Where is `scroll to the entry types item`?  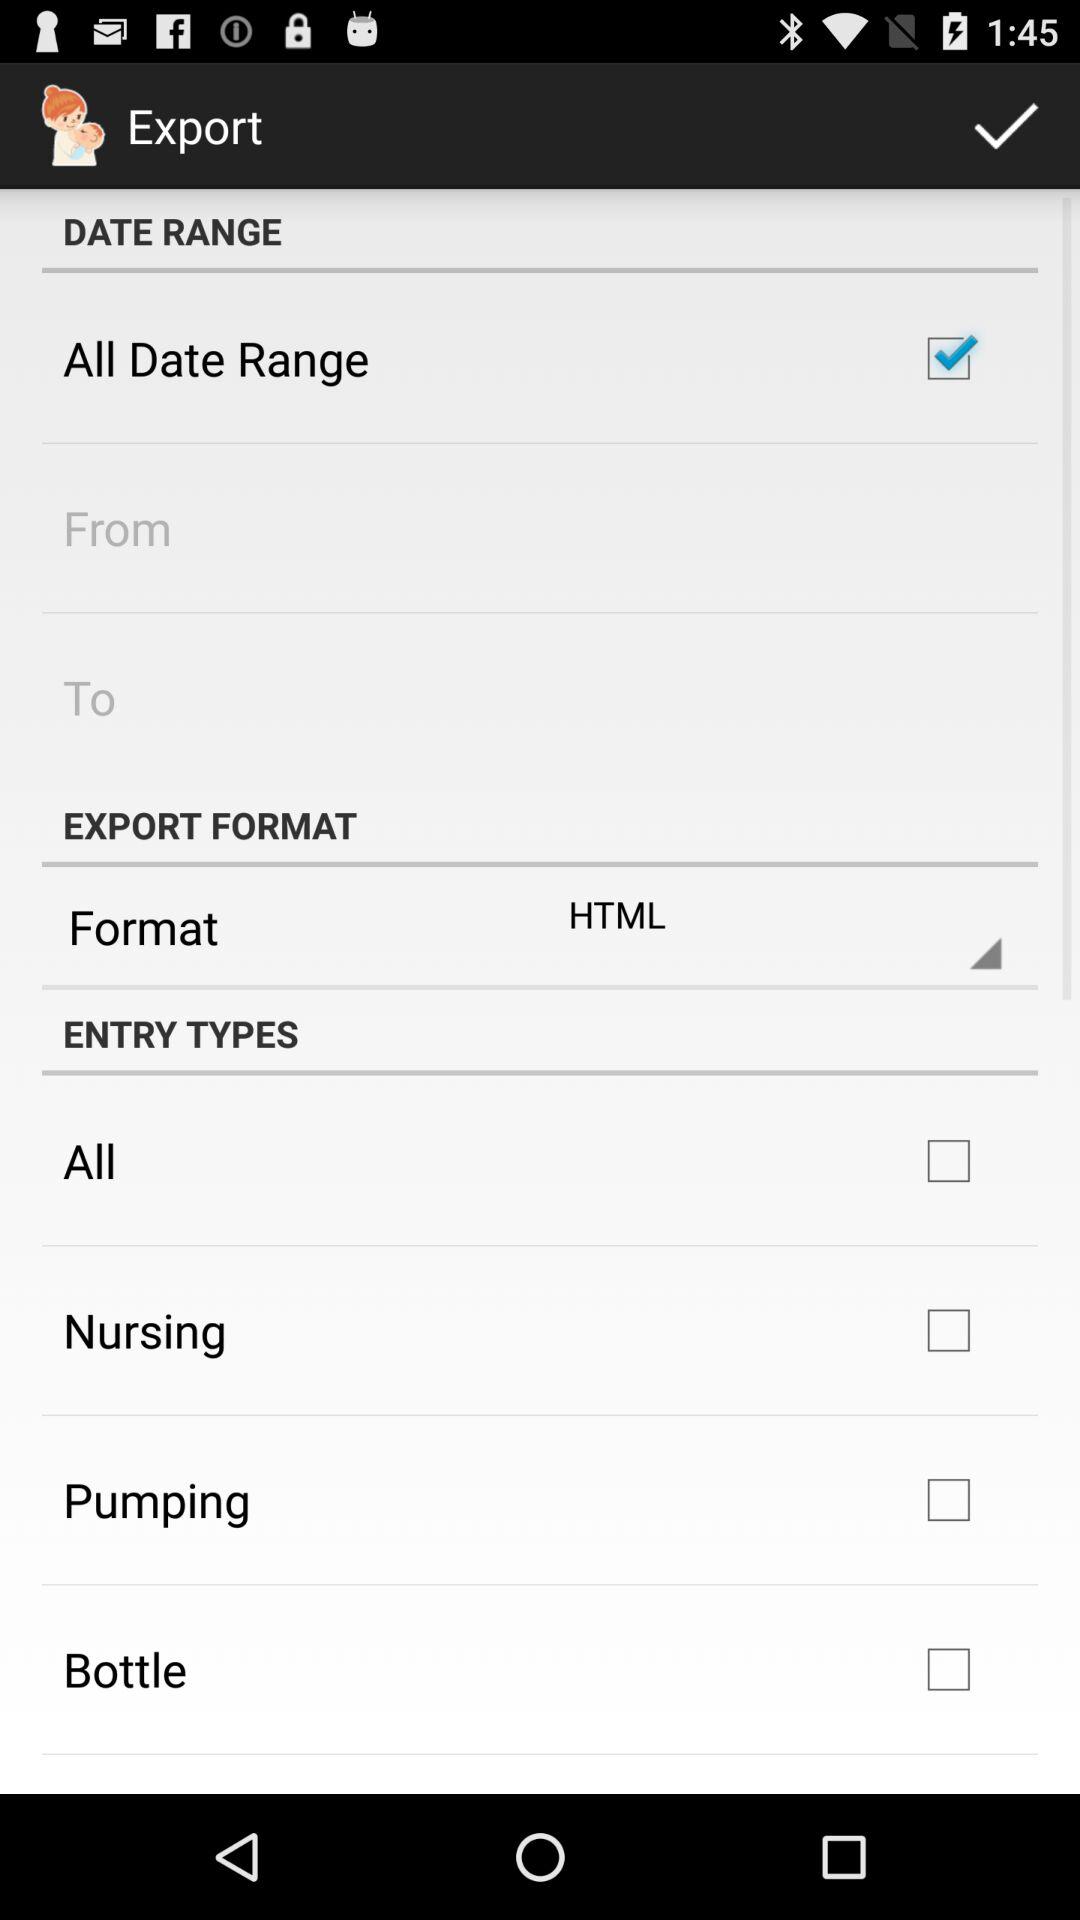
scroll to the entry types item is located at coordinates (540, 1033).